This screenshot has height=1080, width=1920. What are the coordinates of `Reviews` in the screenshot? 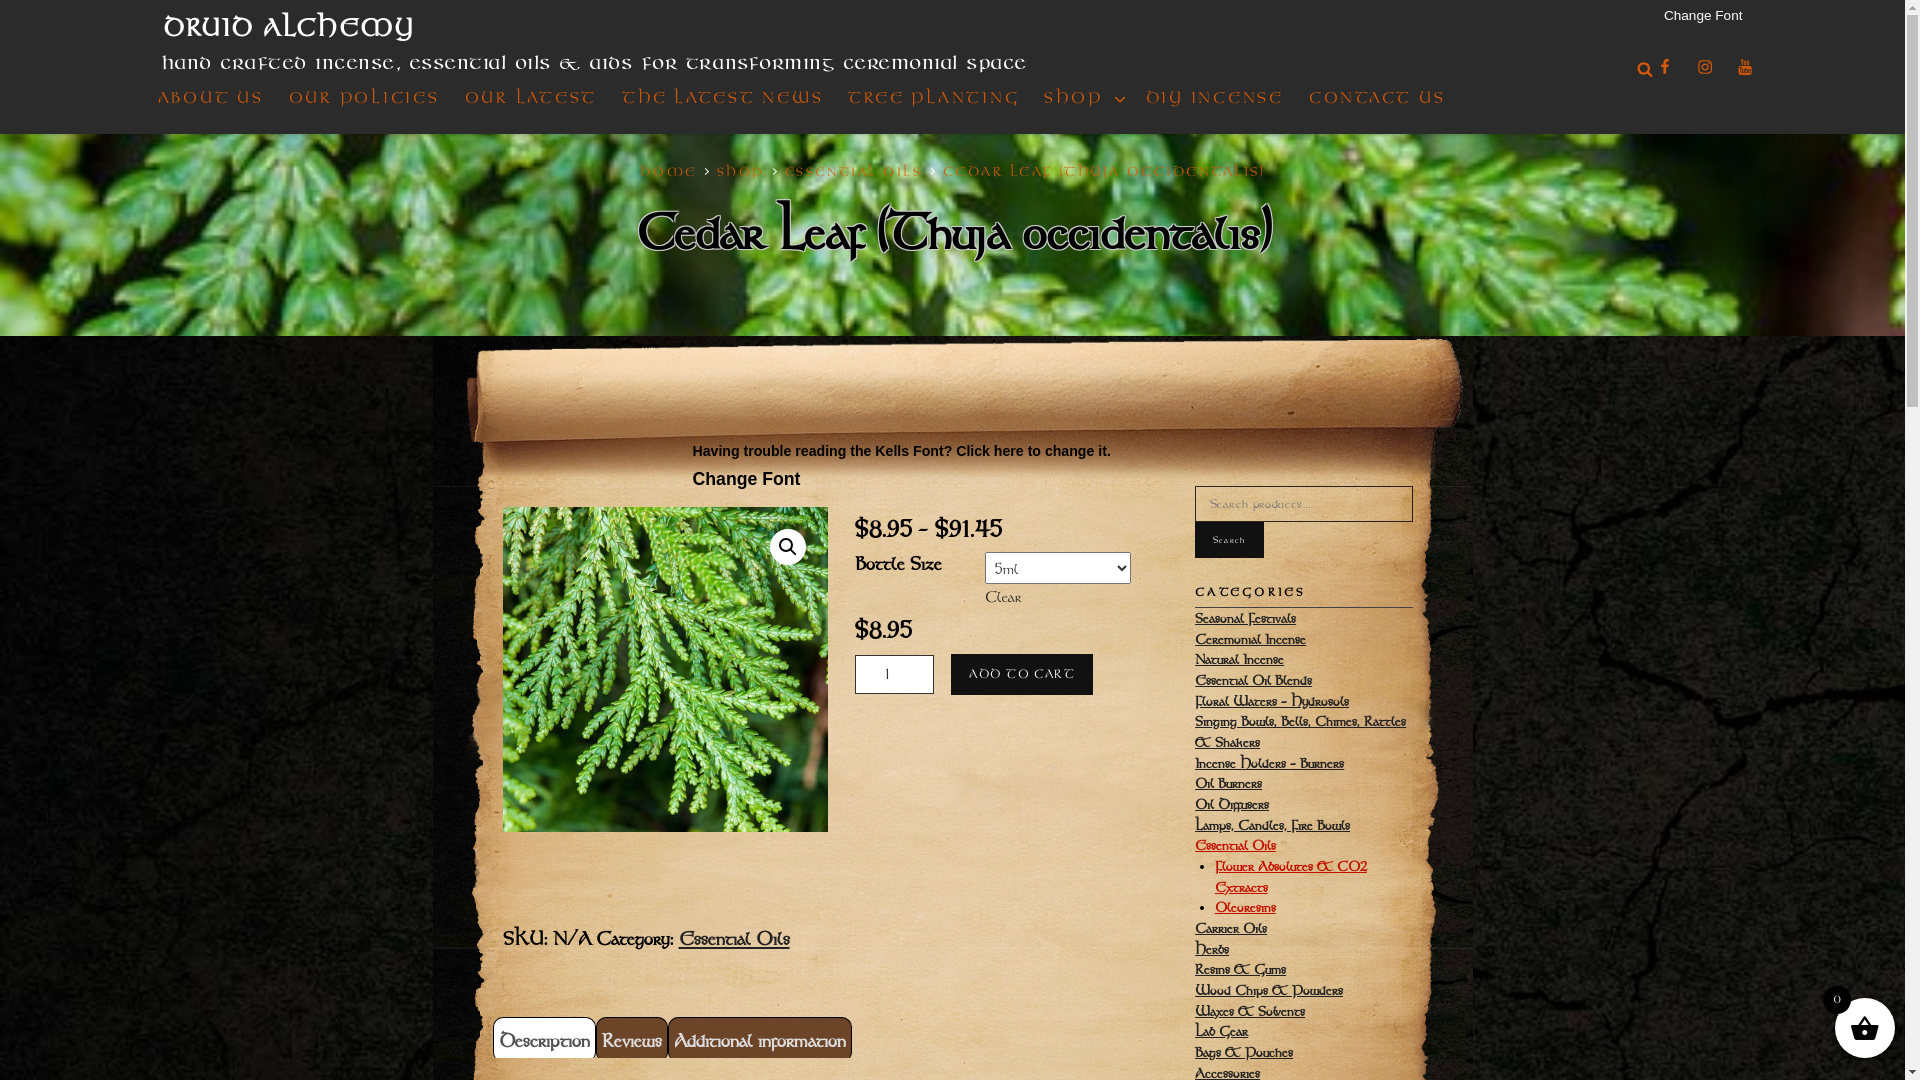 It's located at (632, 1040).